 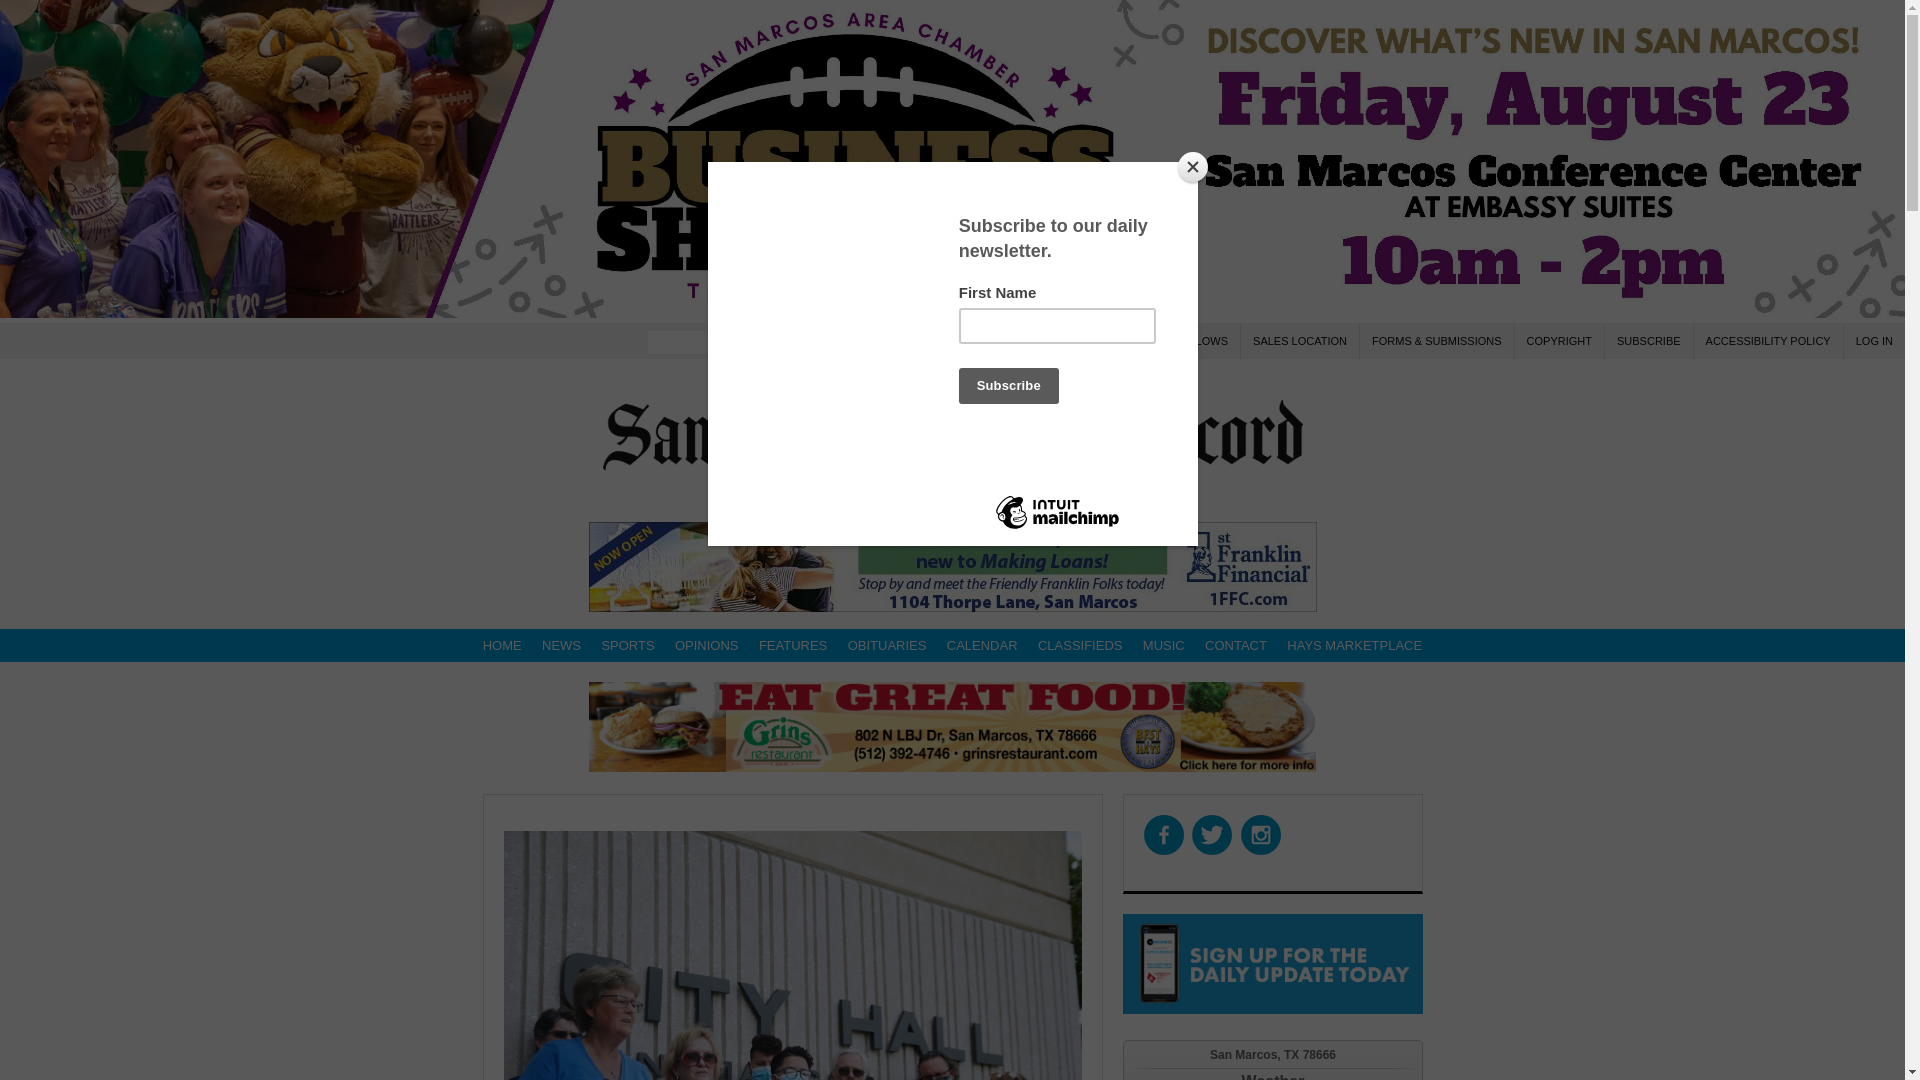 I want to click on NEWS, so click(x=561, y=645).